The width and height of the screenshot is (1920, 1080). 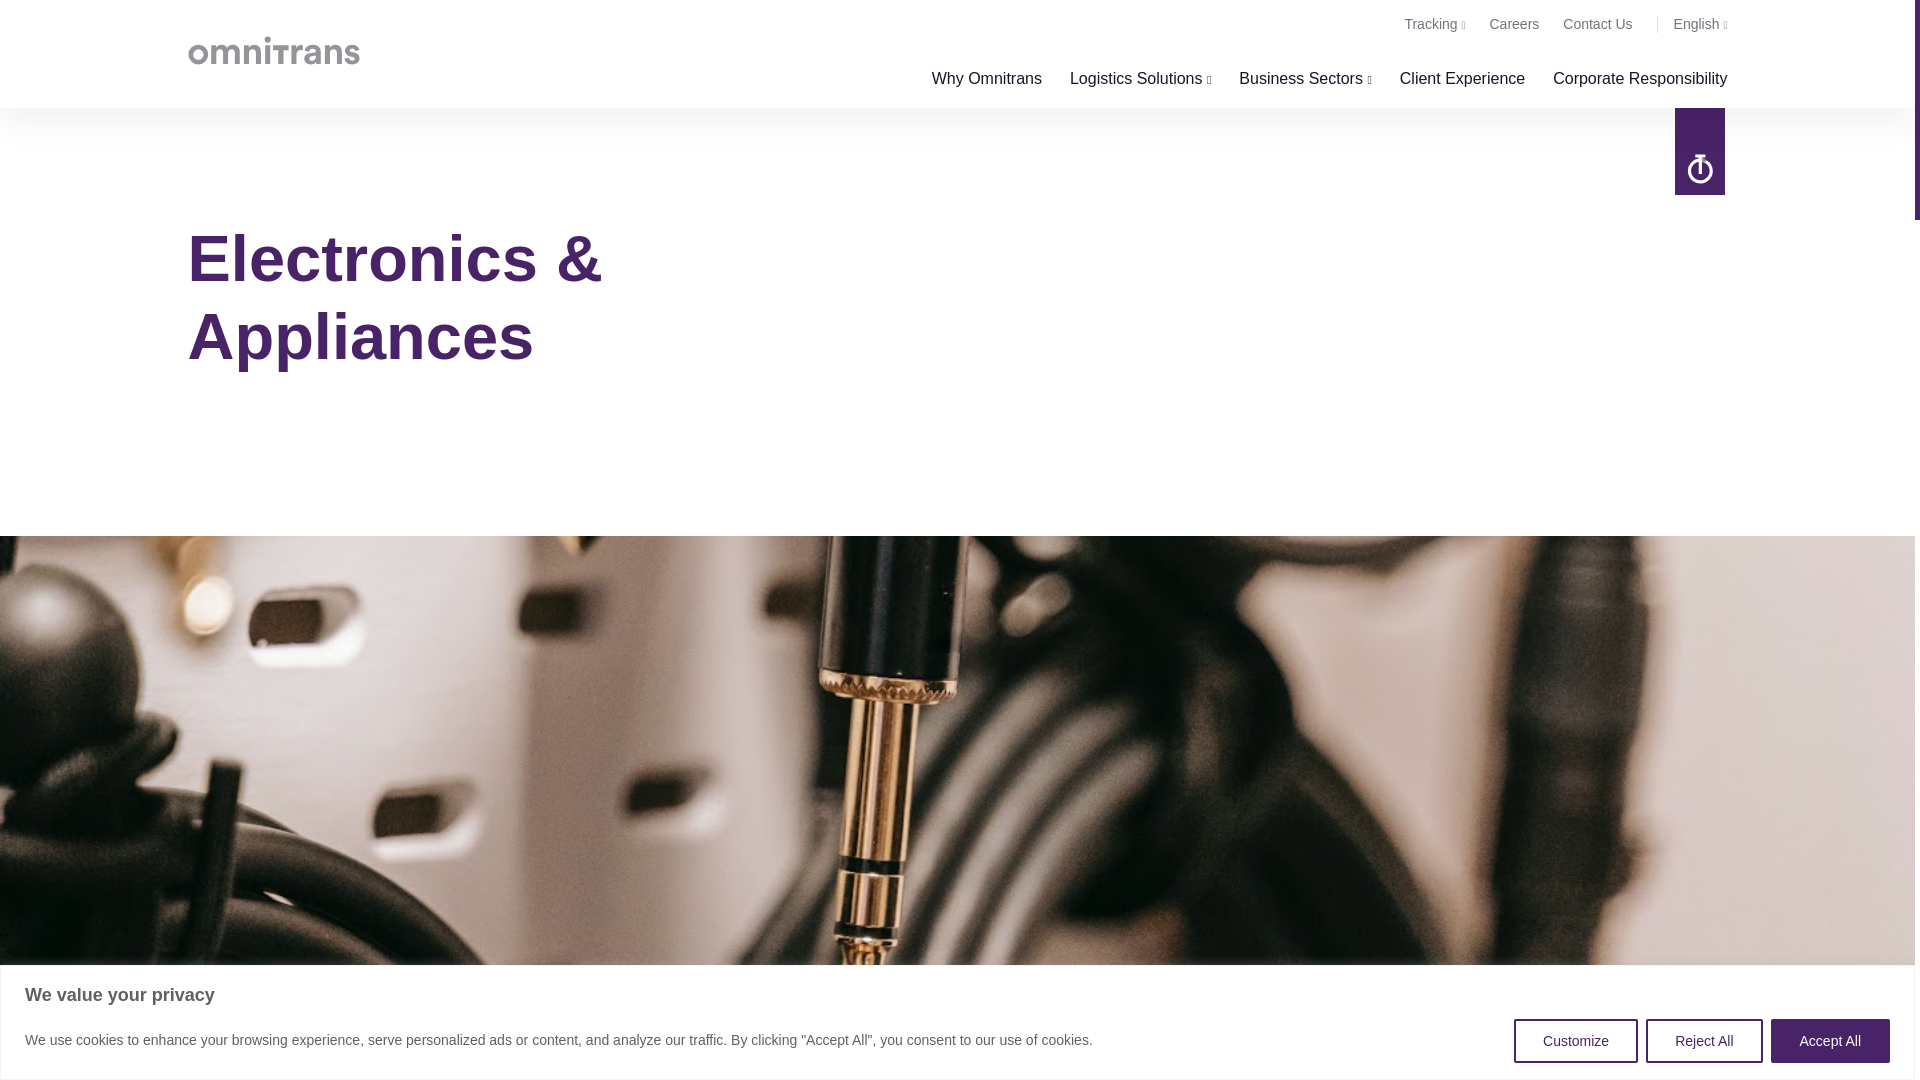 What do you see at coordinates (1514, 24) in the screenshot?
I see `Careers` at bounding box center [1514, 24].